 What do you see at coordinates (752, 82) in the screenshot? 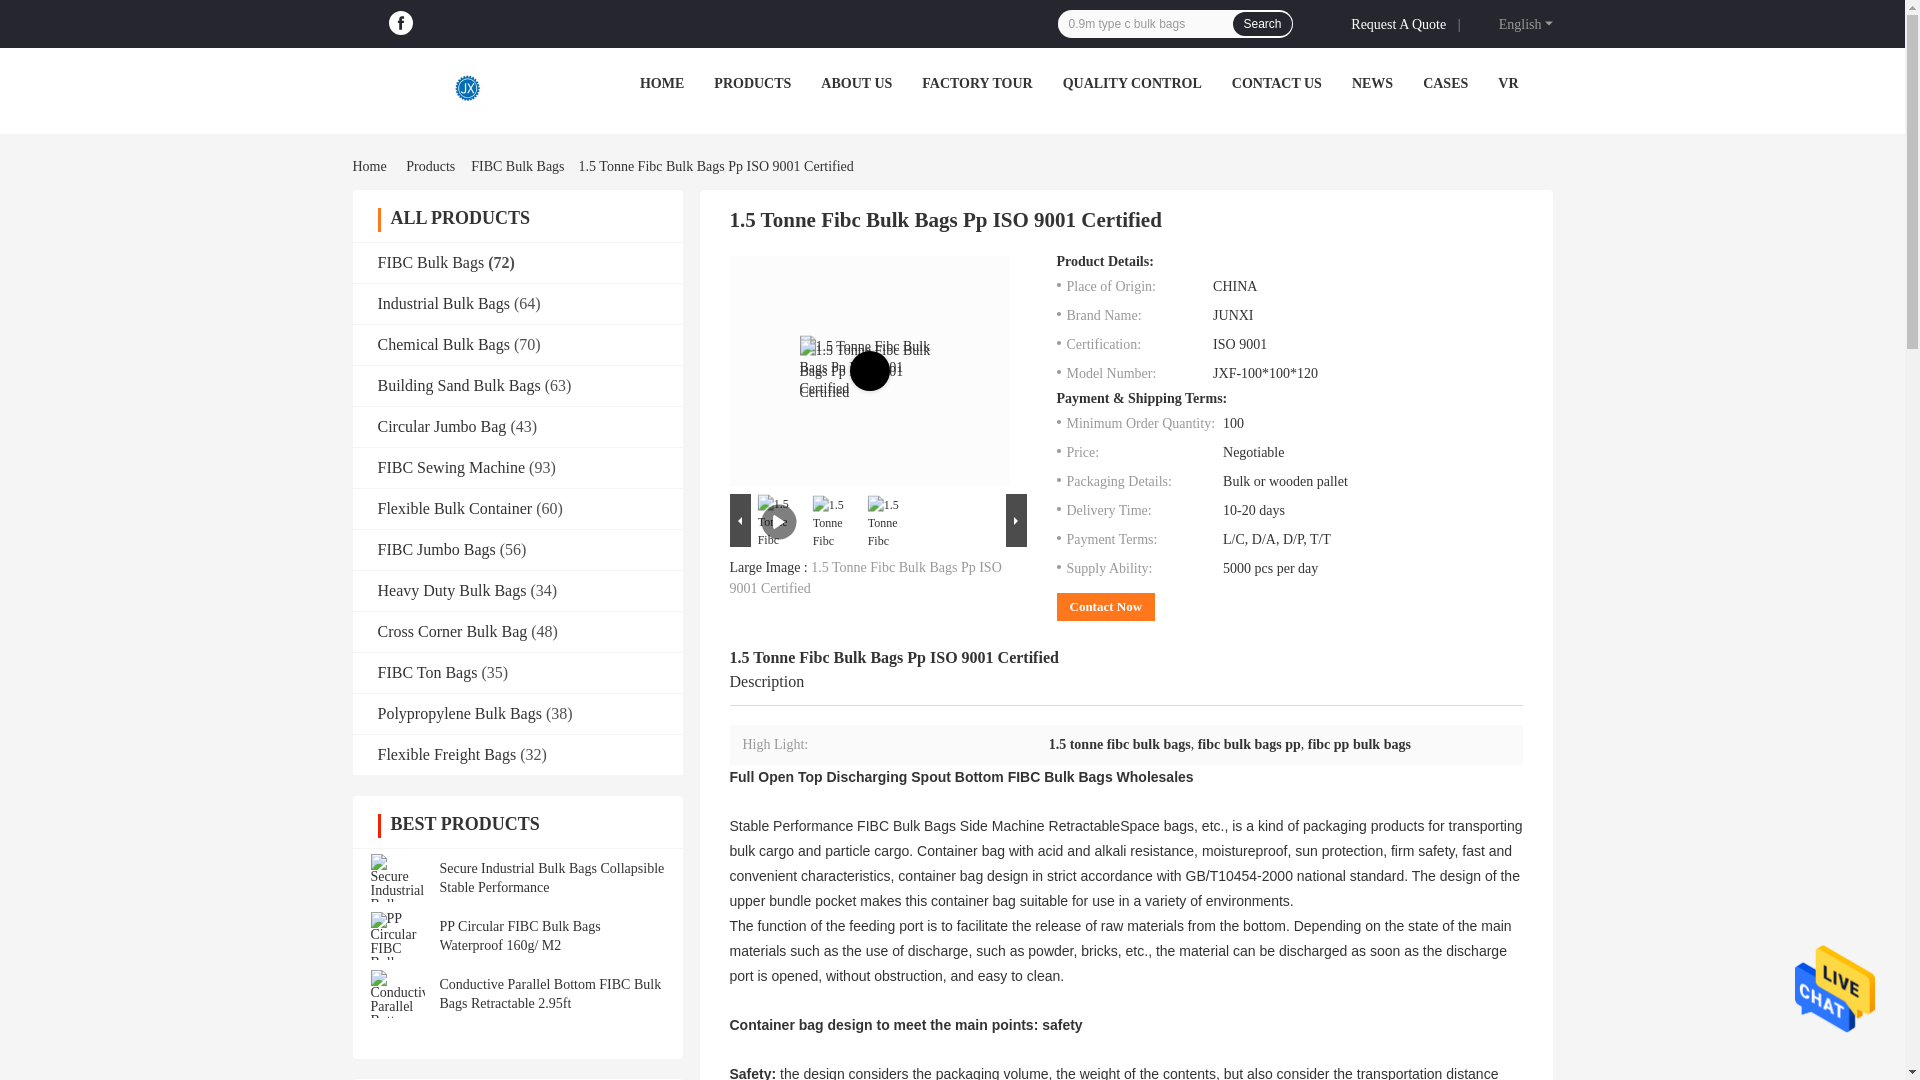
I see `PRODUCTS` at bounding box center [752, 82].